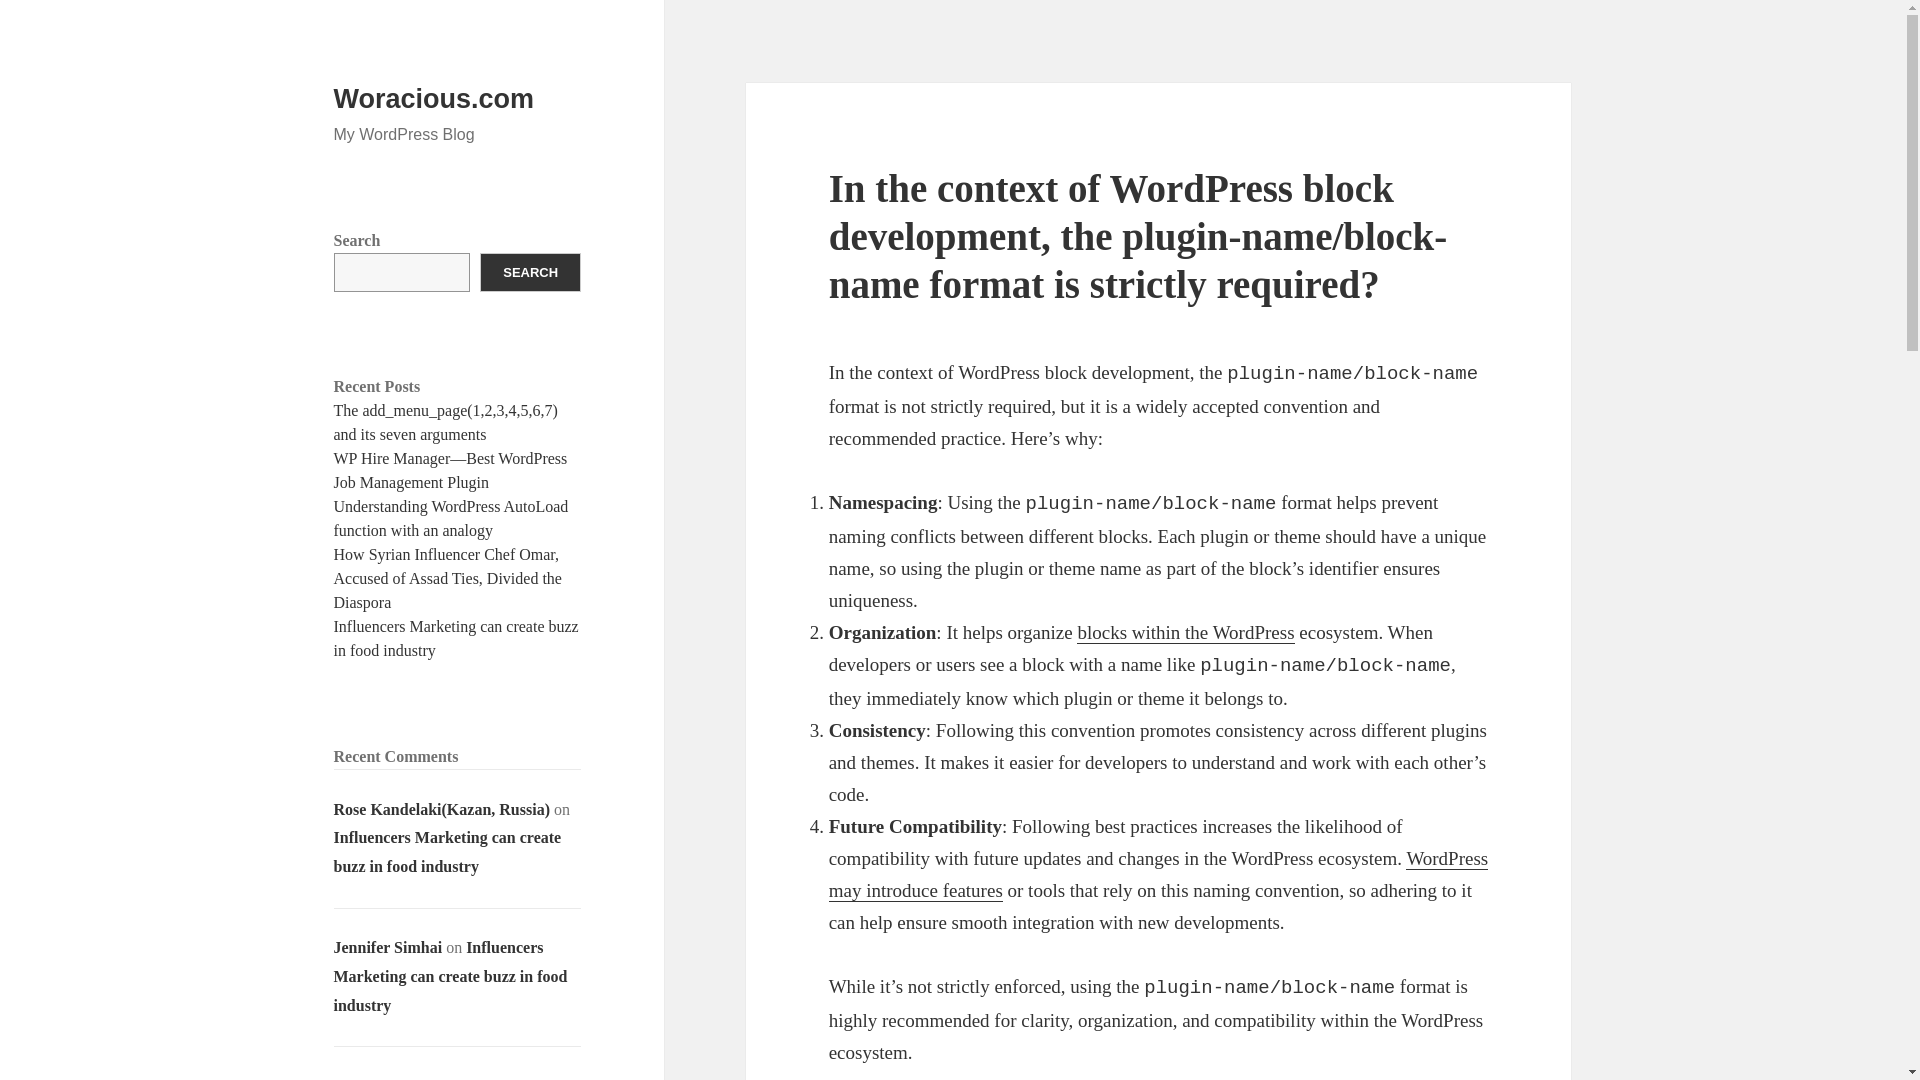 This screenshot has width=1920, height=1080. Describe the element at coordinates (388, 946) in the screenshot. I see `Jennifer Simhai` at that location.